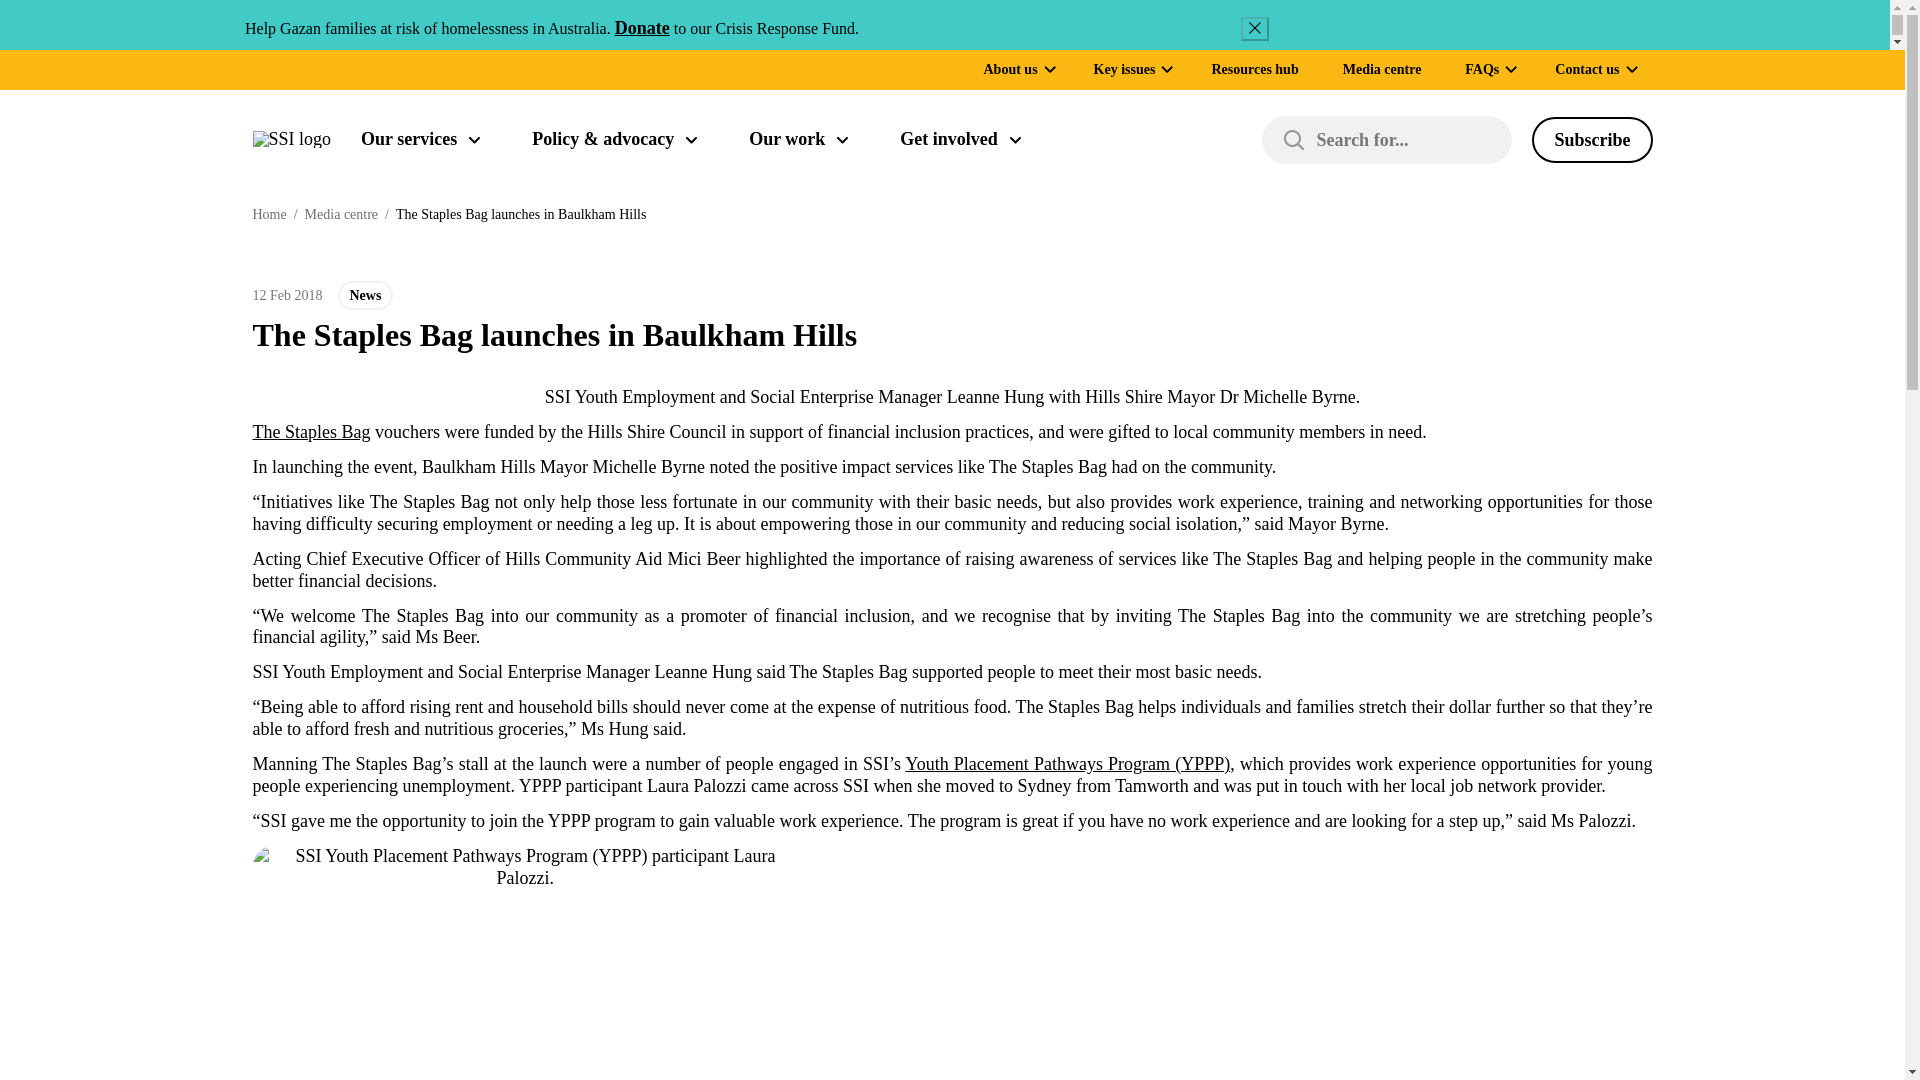 This screenshot has width=1920, height=1080. I want to click on Resources hub, so click(1254, 69).